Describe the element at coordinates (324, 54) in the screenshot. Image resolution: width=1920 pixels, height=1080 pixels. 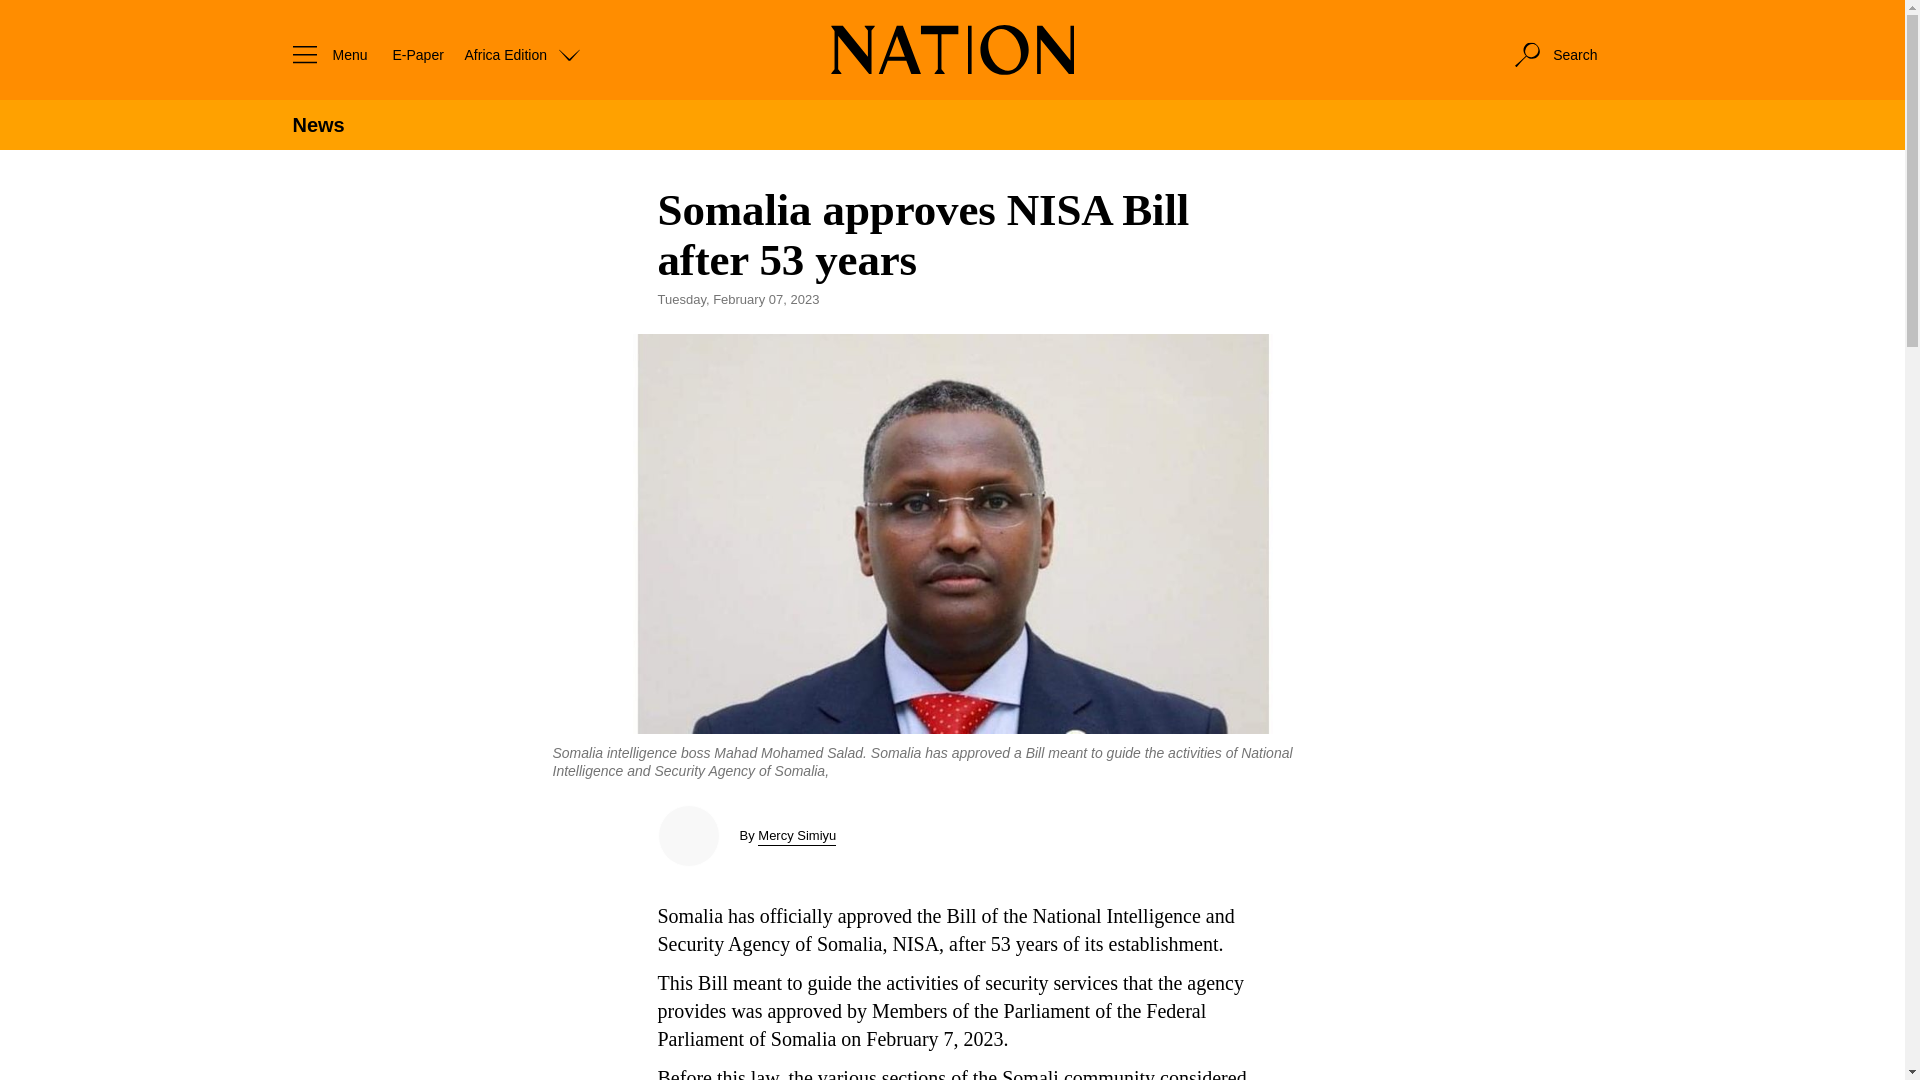
I see `Menu` at that location.